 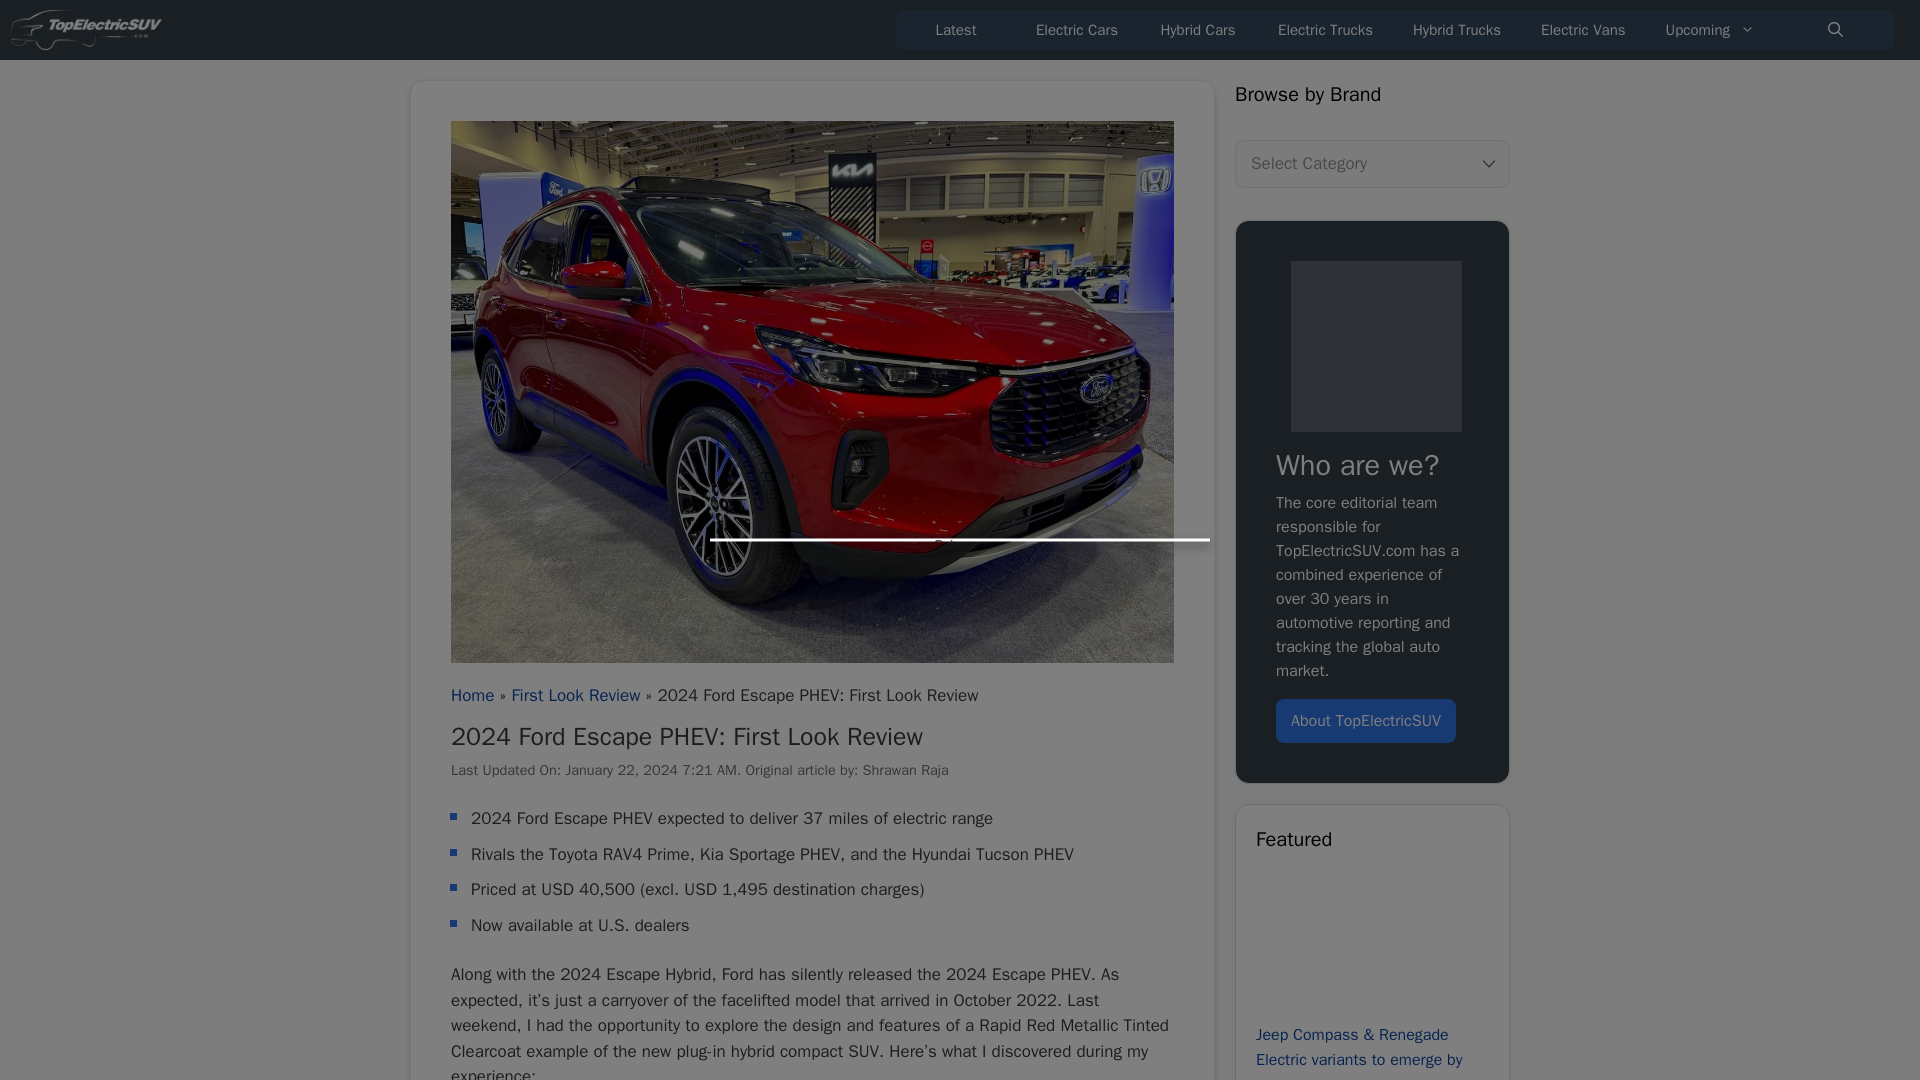 What do you see at coordinates (85, 30) in the screenshot?
I see `TopElectricSUV` at bounding box center [85, 30].